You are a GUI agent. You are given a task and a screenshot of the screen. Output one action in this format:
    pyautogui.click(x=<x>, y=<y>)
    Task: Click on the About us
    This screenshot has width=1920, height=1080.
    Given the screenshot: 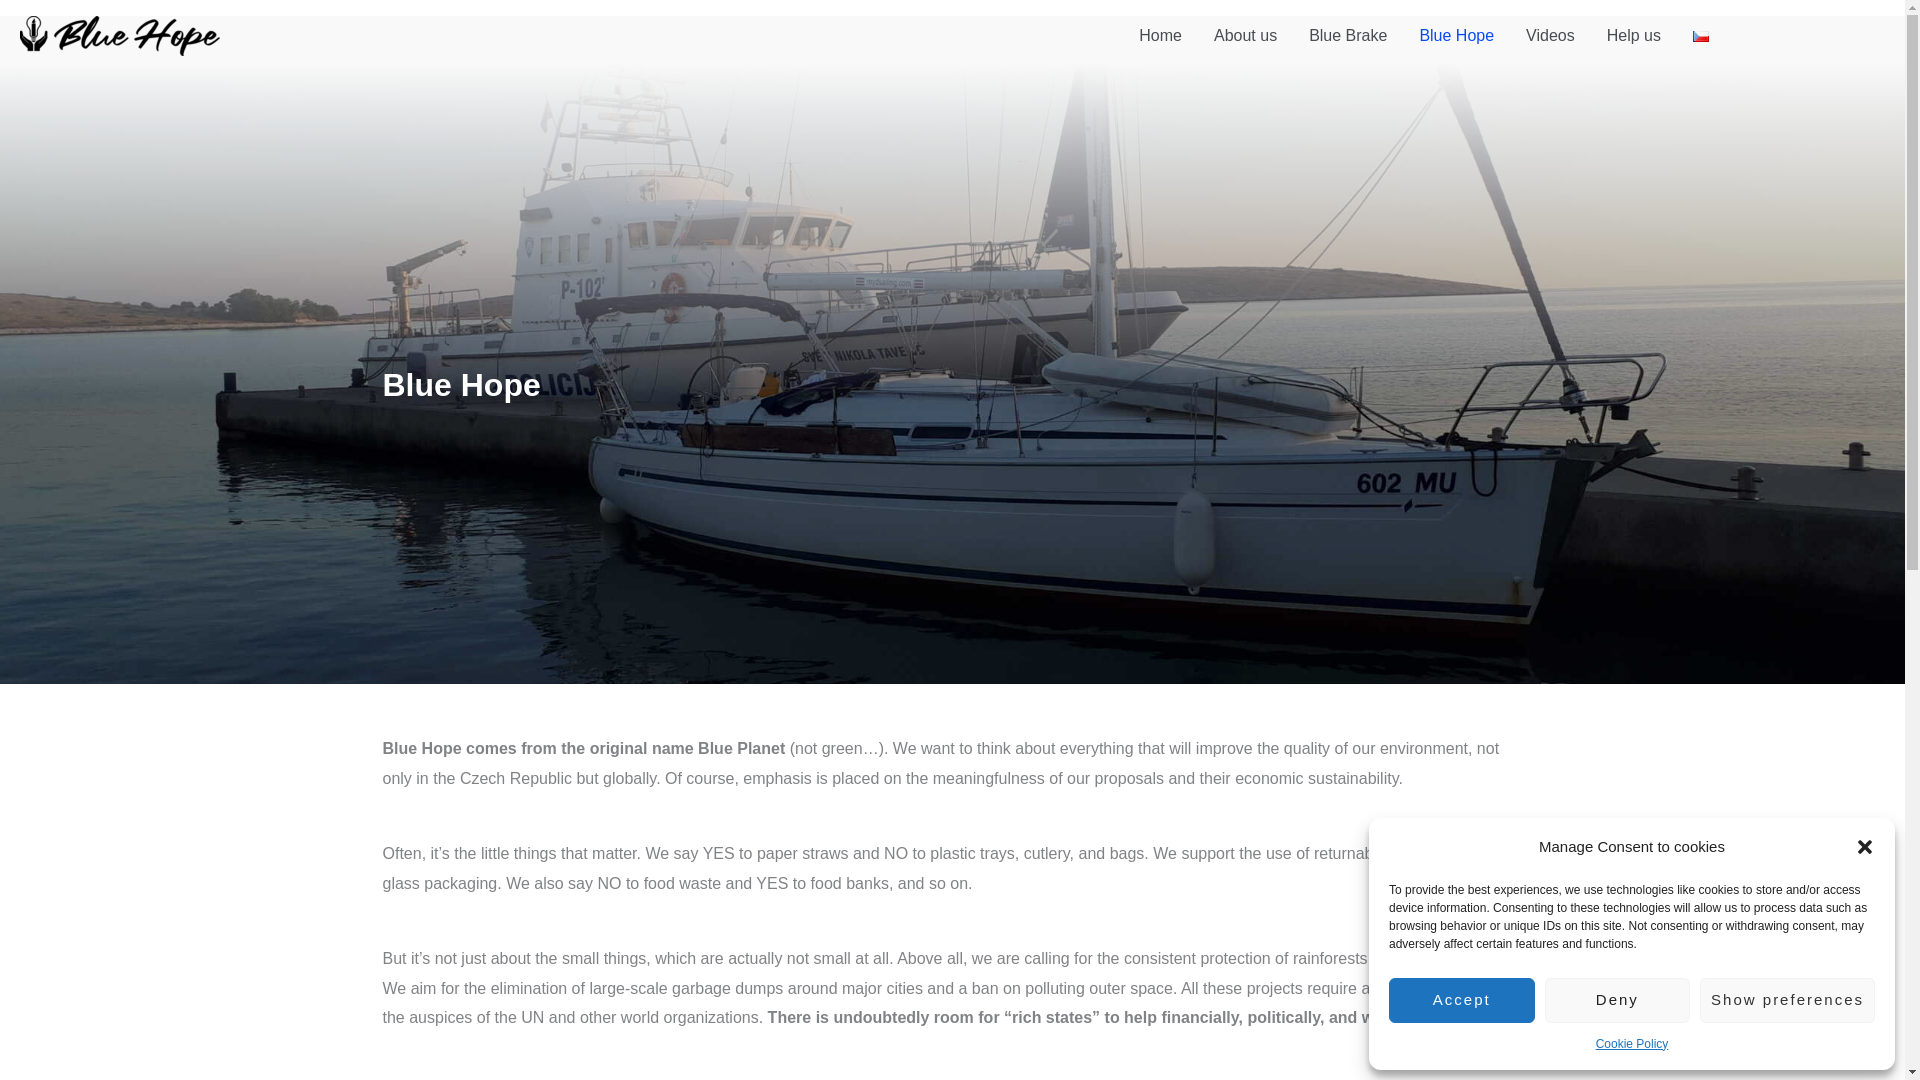 What is the action you would take?
    pyautogui.click(x=1245, y=36)
    